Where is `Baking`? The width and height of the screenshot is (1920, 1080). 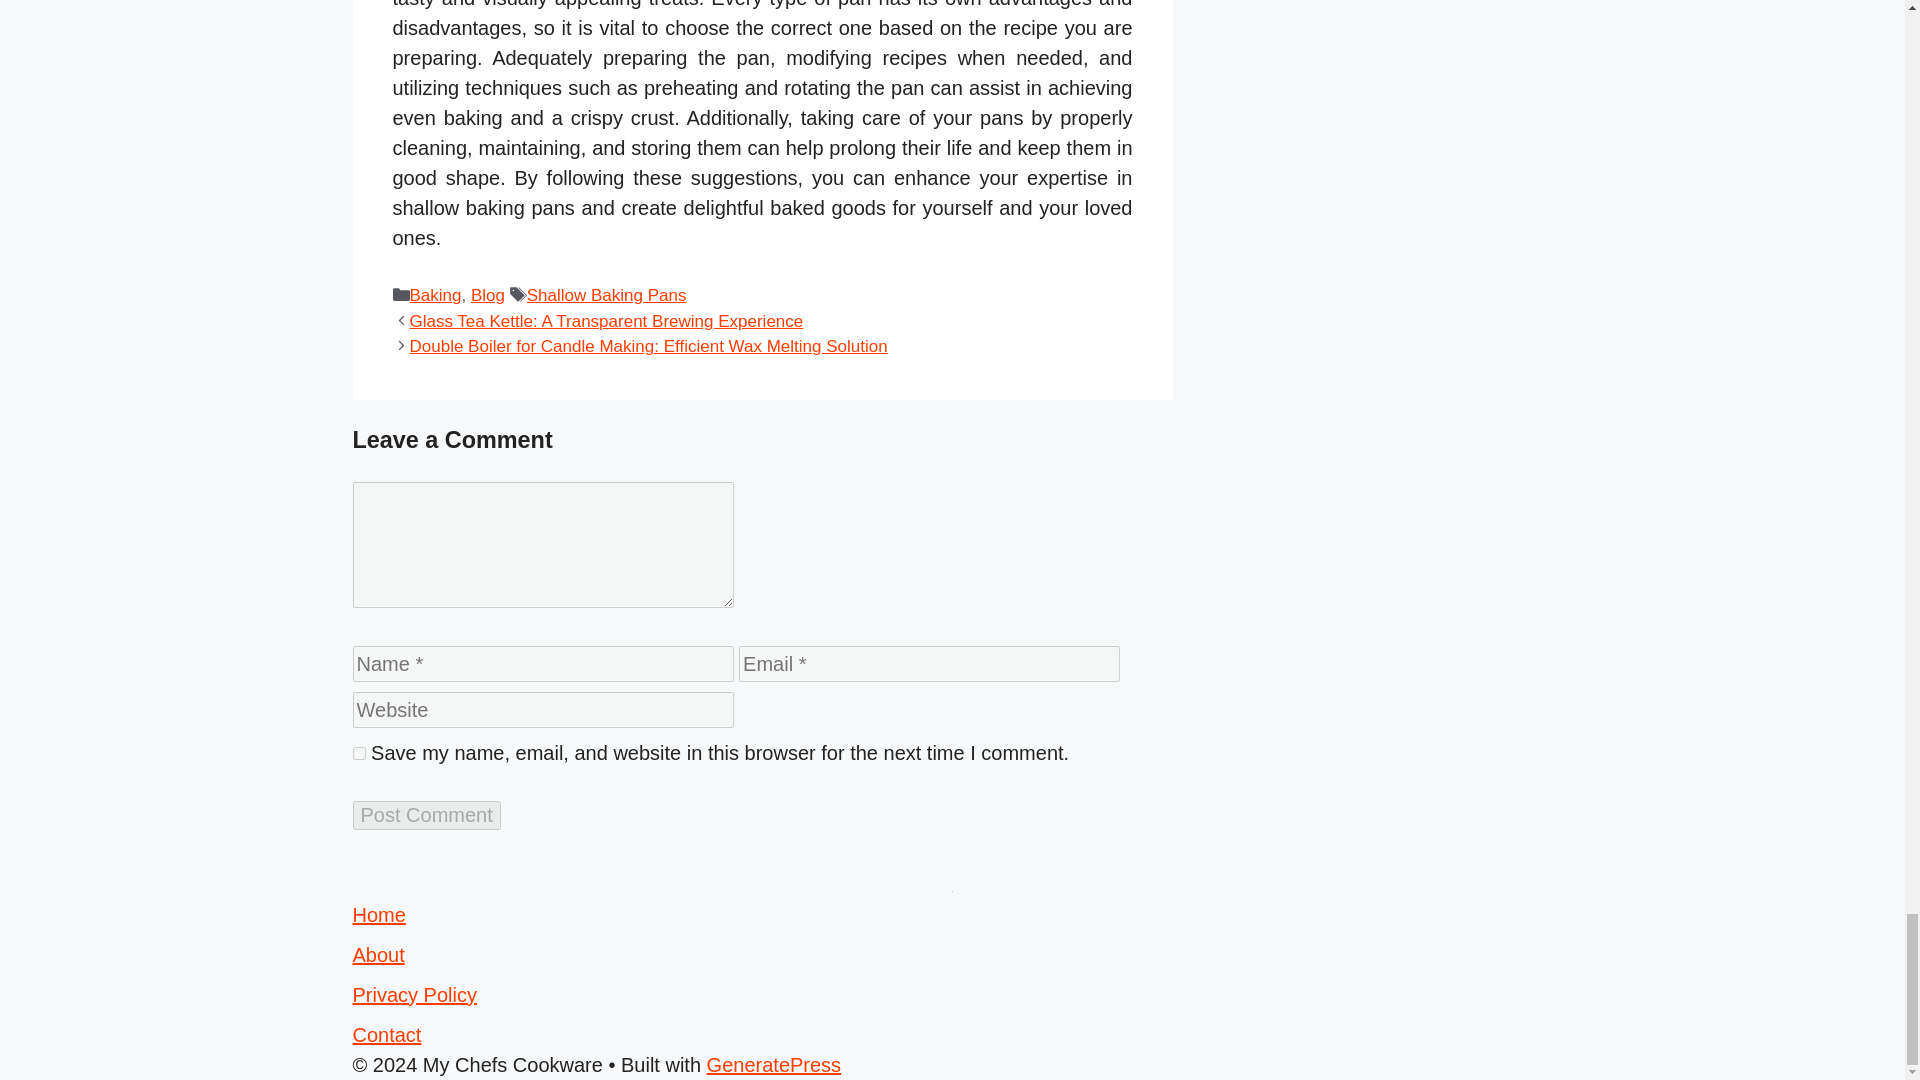
Baking is located at coordinates (436, 295).